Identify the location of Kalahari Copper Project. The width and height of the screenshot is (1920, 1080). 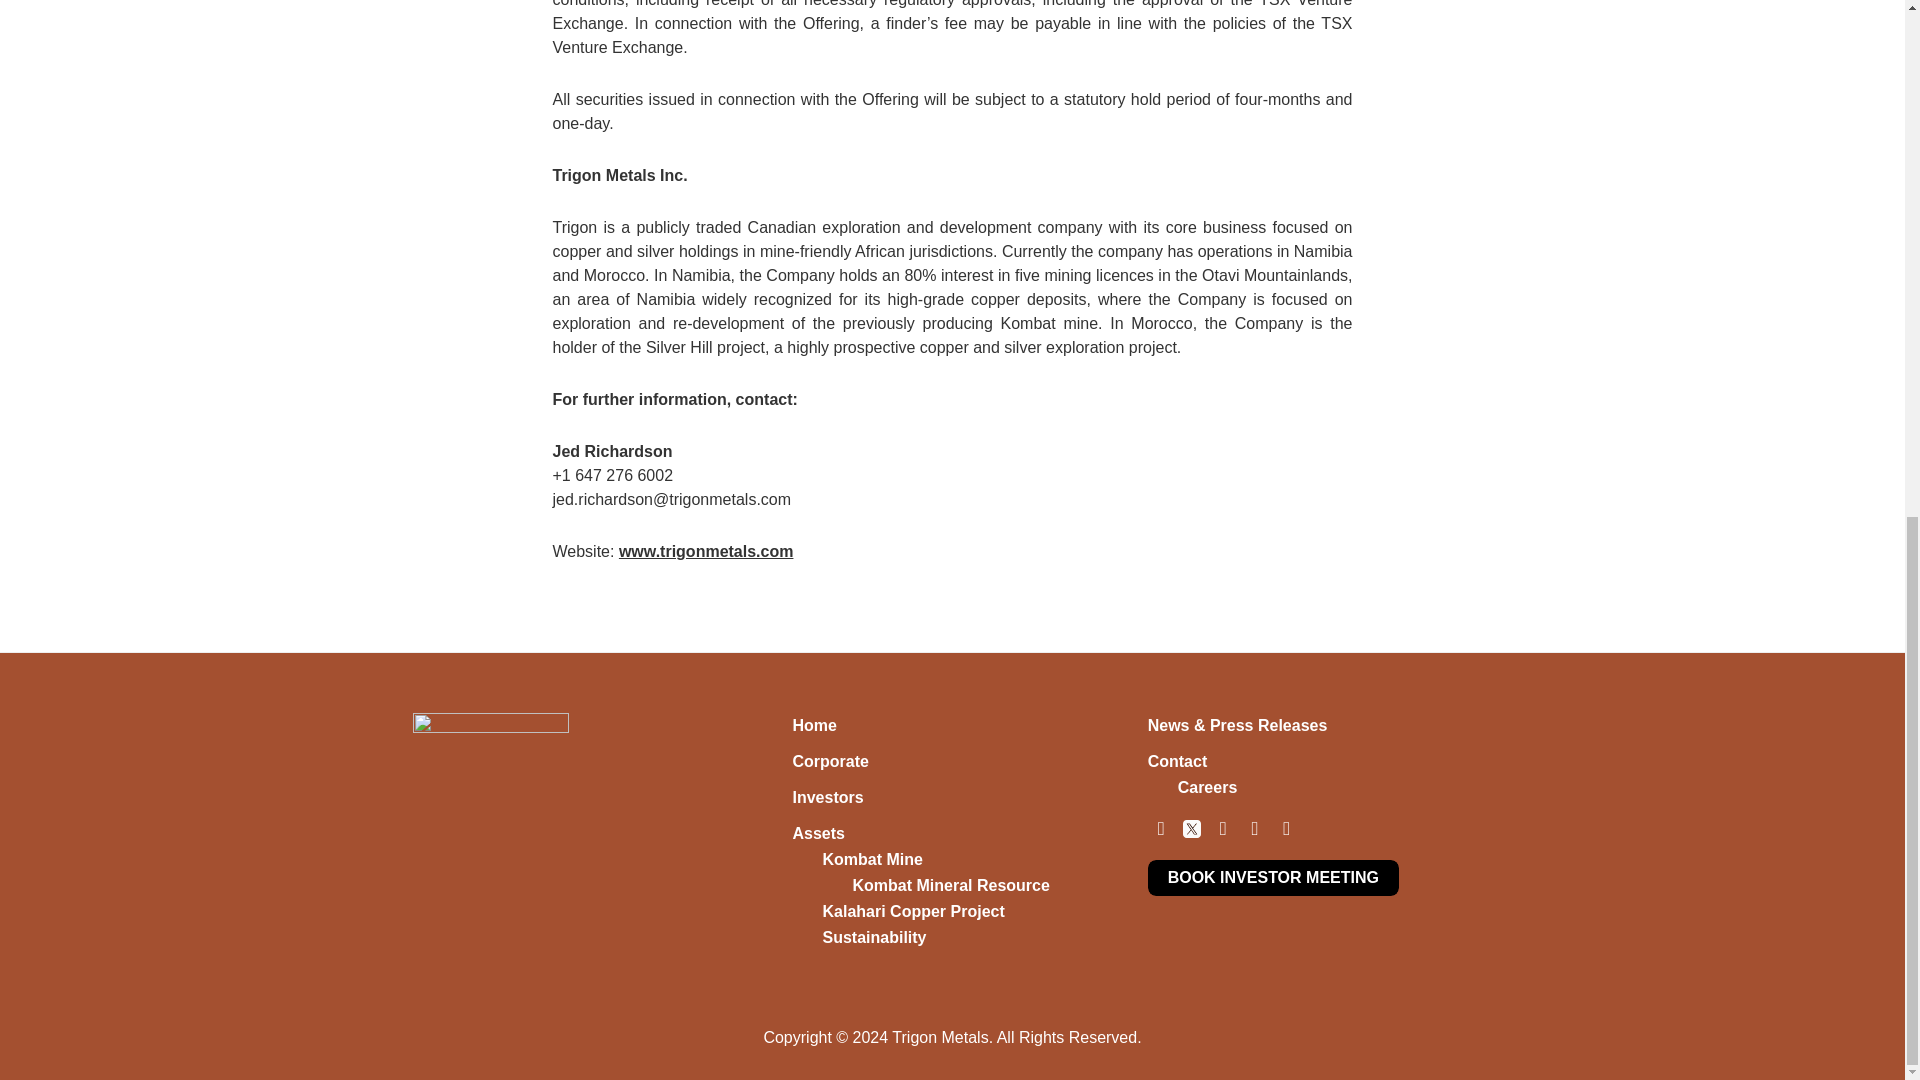
(912, 911).